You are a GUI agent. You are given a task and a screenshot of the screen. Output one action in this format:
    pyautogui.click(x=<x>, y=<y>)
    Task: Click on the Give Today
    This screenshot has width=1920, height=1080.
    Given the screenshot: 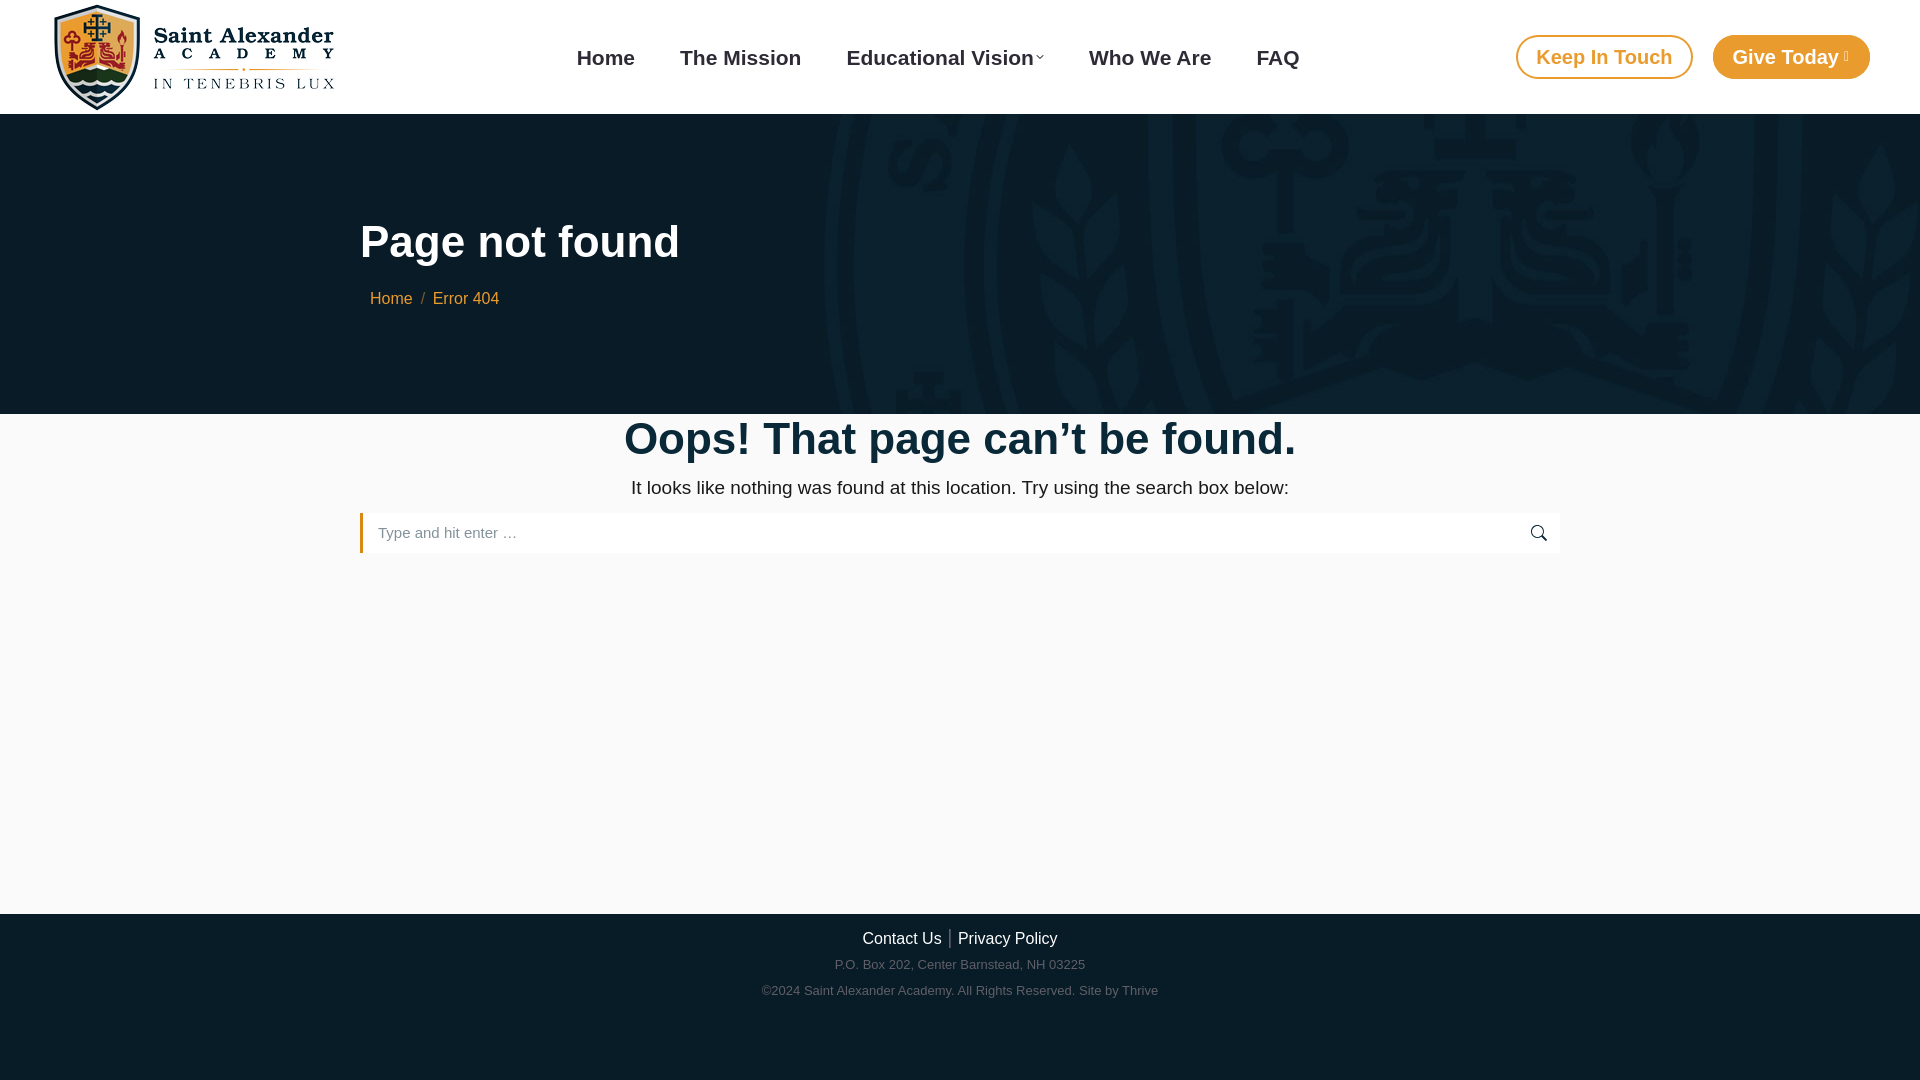 What is the action you would take?
    pyautogui.click(x=1791, y=56)
    